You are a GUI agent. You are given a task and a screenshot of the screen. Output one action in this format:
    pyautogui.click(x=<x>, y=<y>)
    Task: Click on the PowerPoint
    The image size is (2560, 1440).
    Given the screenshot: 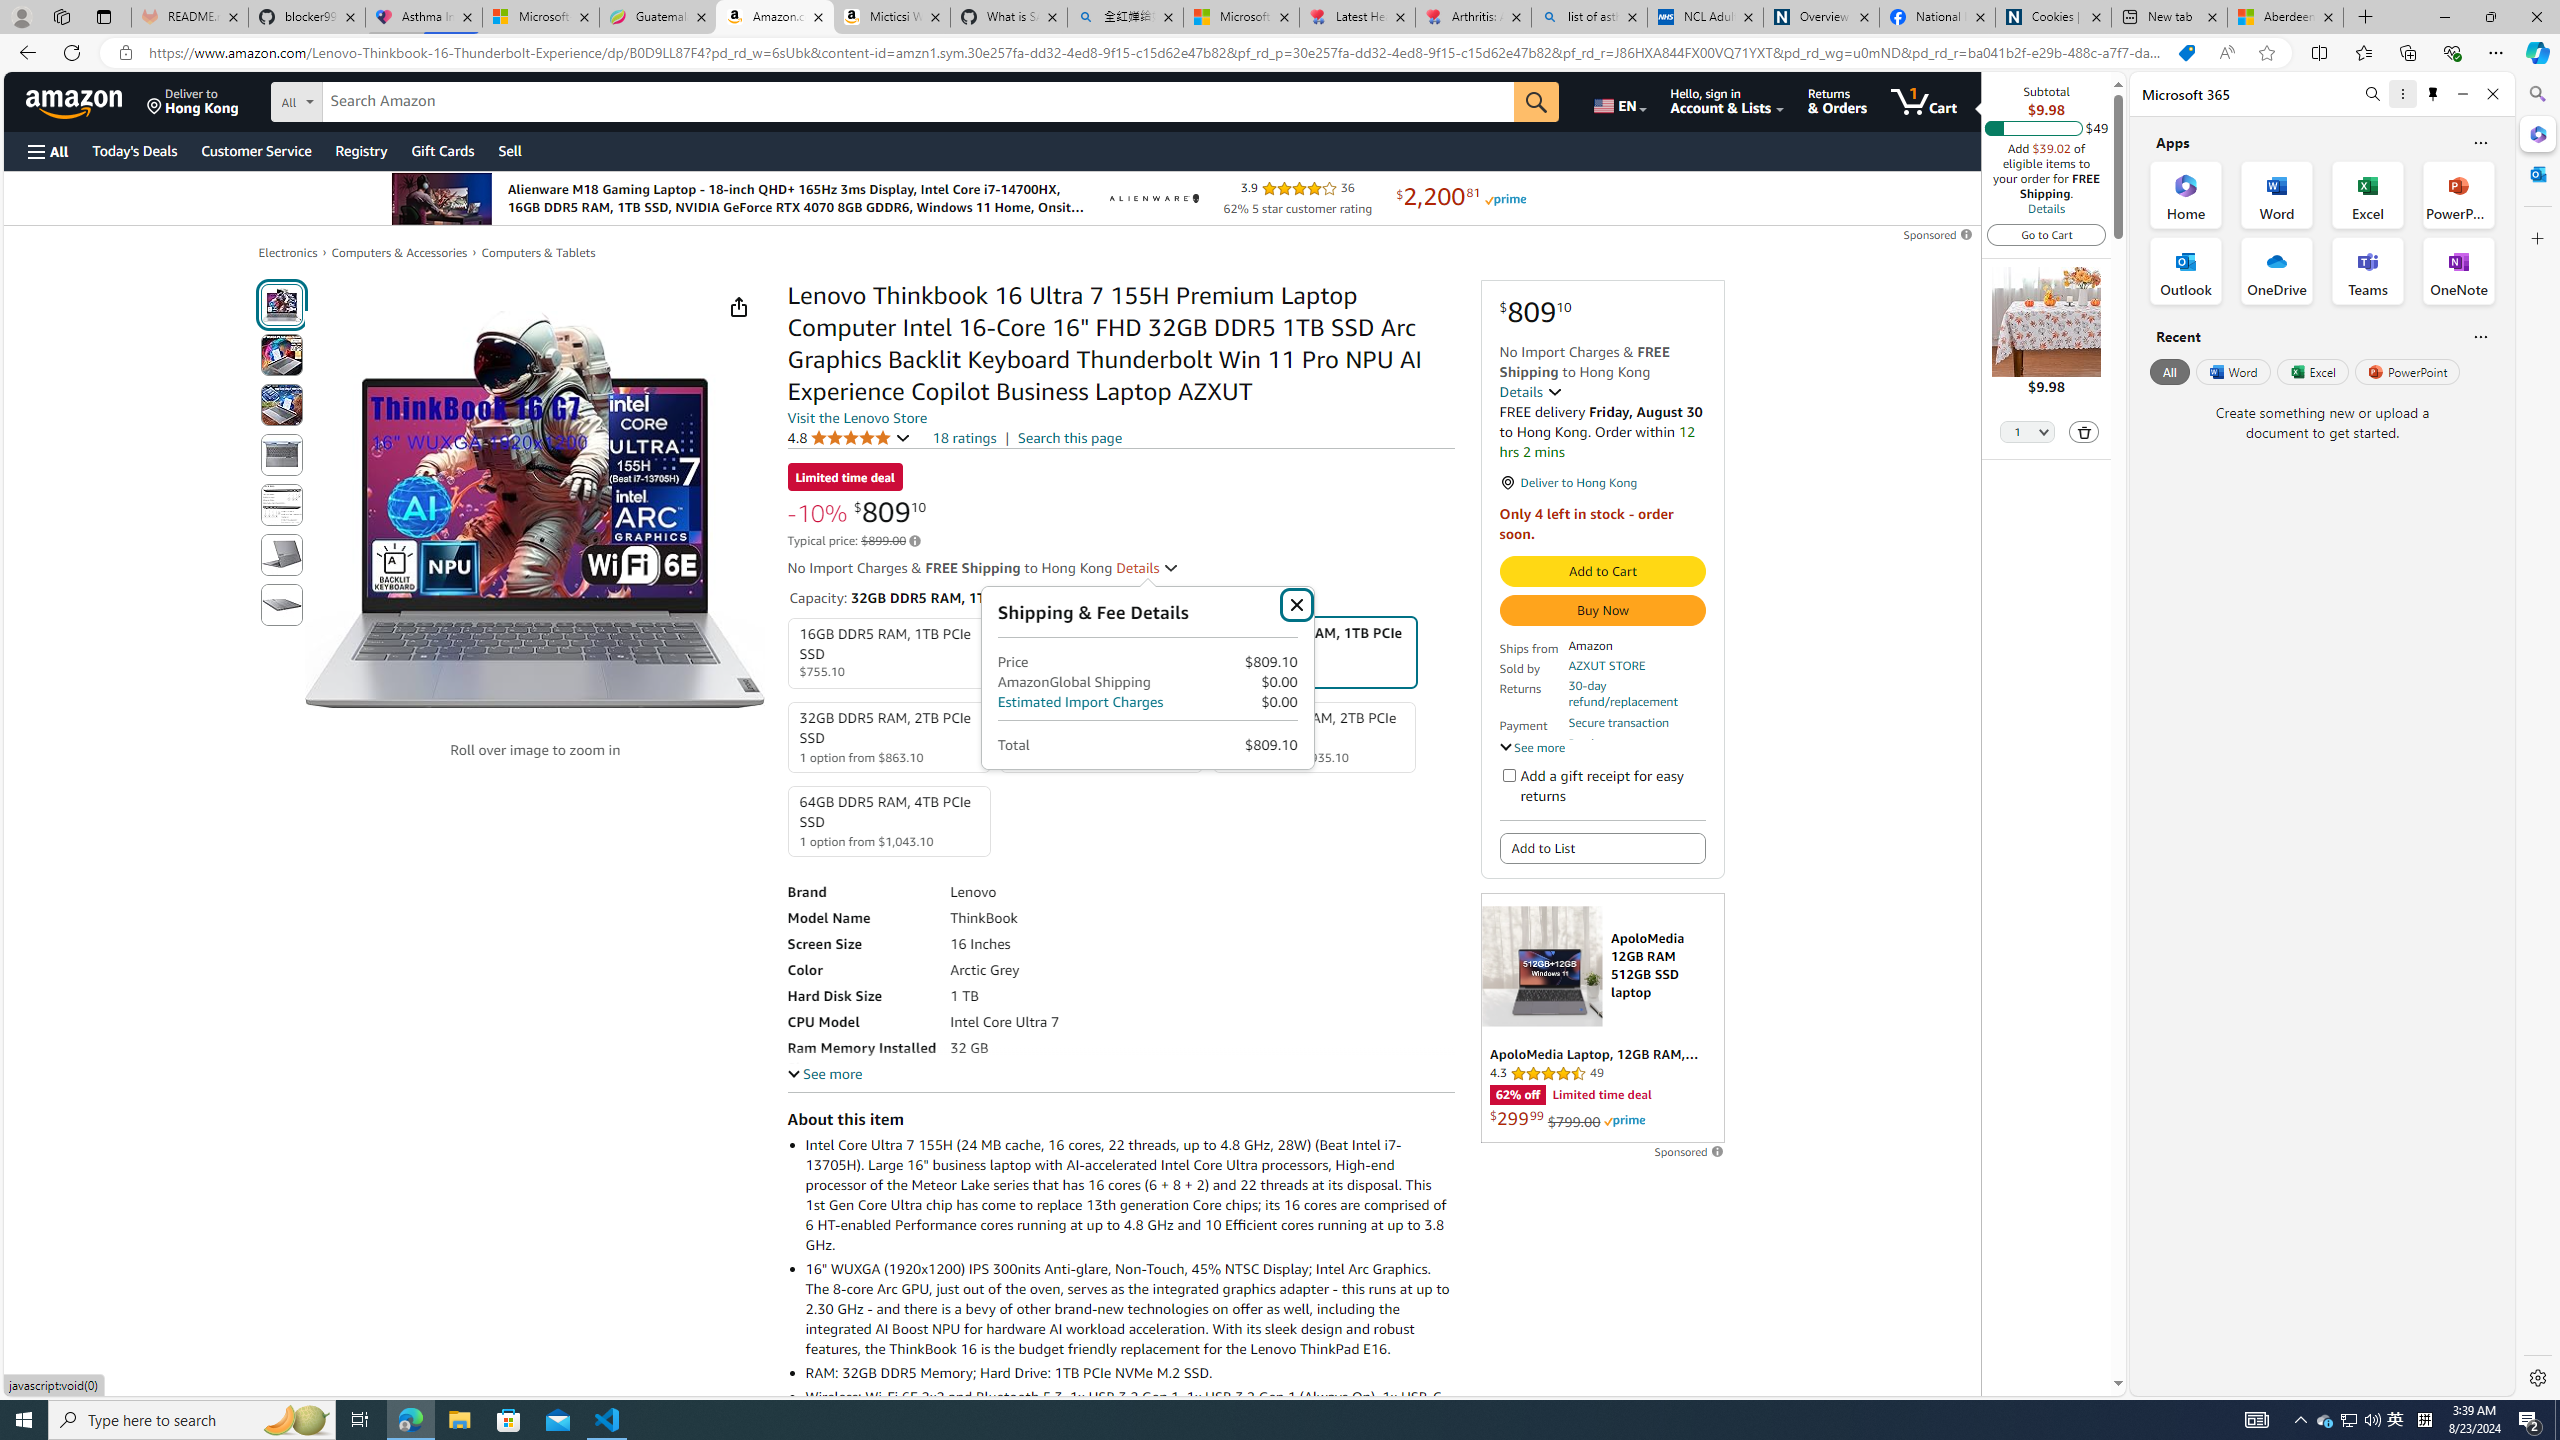 What is the action you would take?
    pyautogui.click(x=2408, y=371)
    